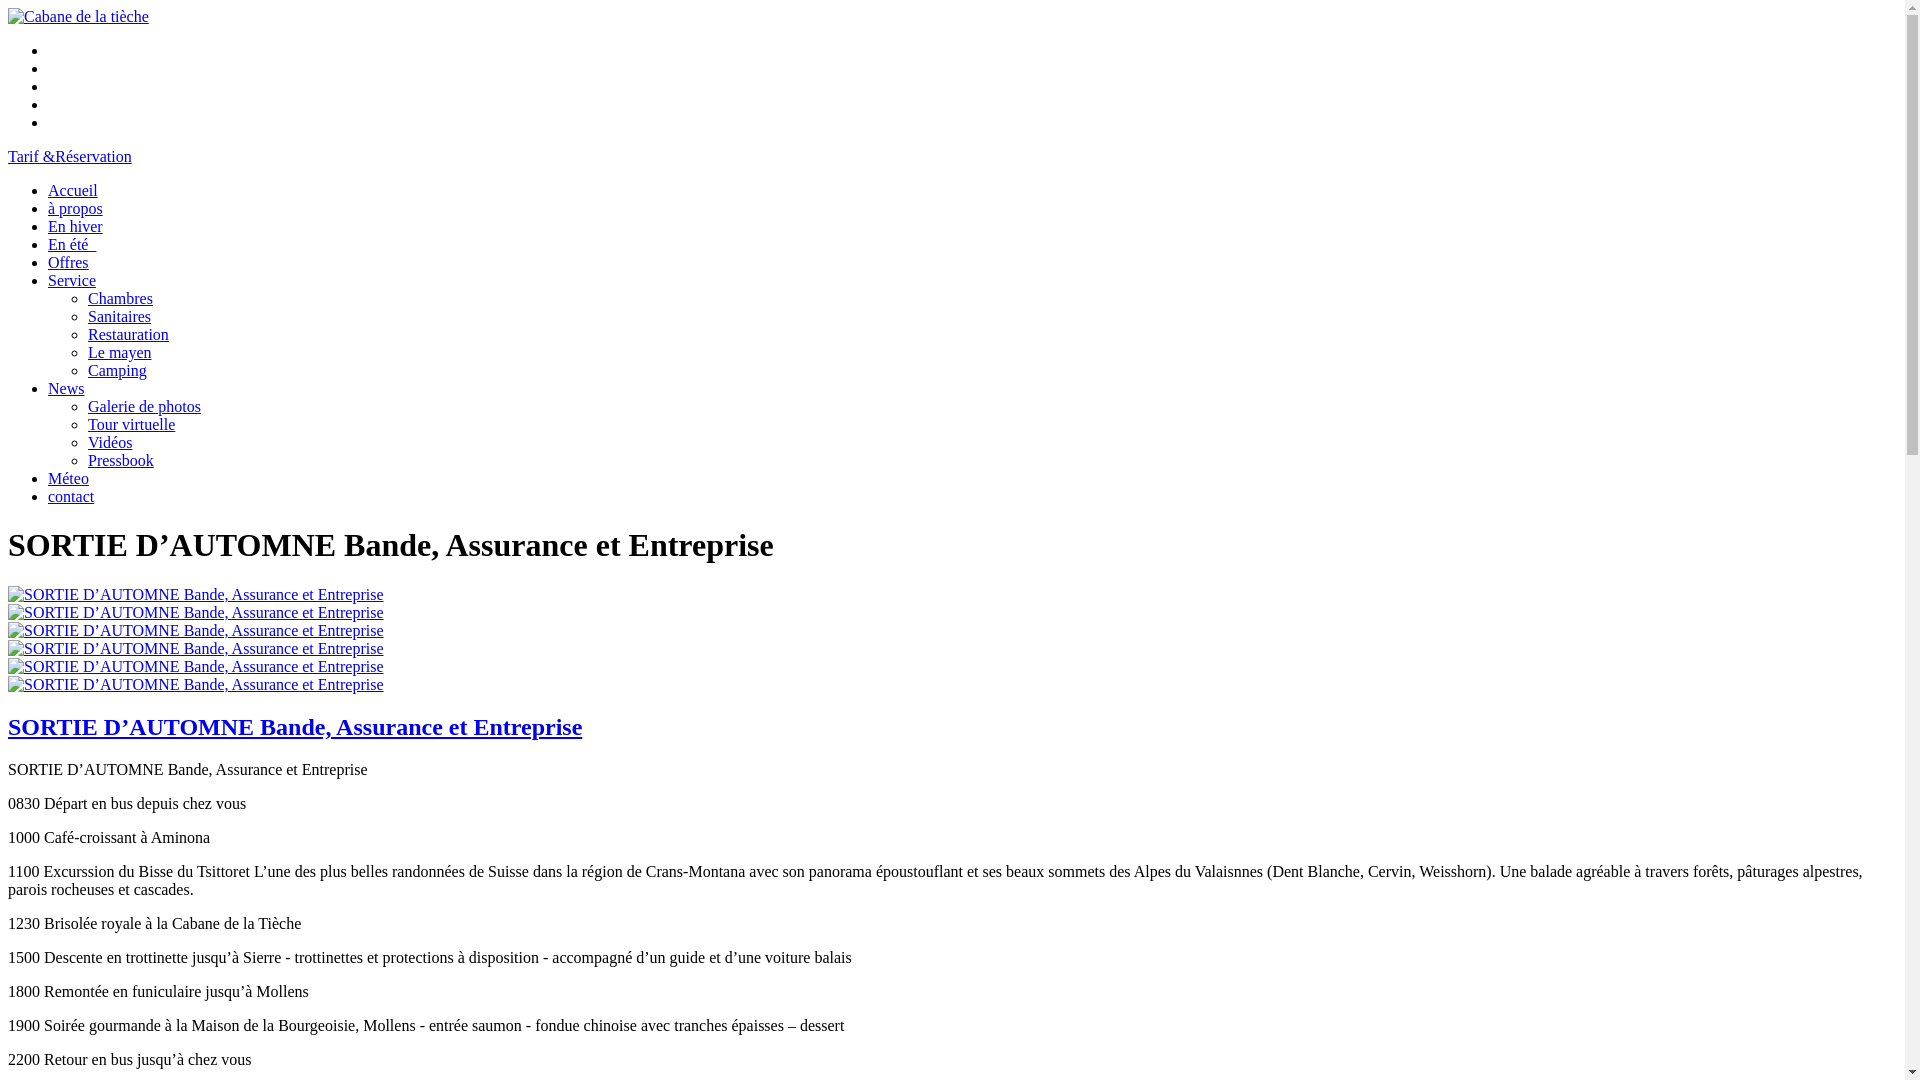 The image size is (1920, 1080). I want to click on Galerie de photos, so click(144, 406).